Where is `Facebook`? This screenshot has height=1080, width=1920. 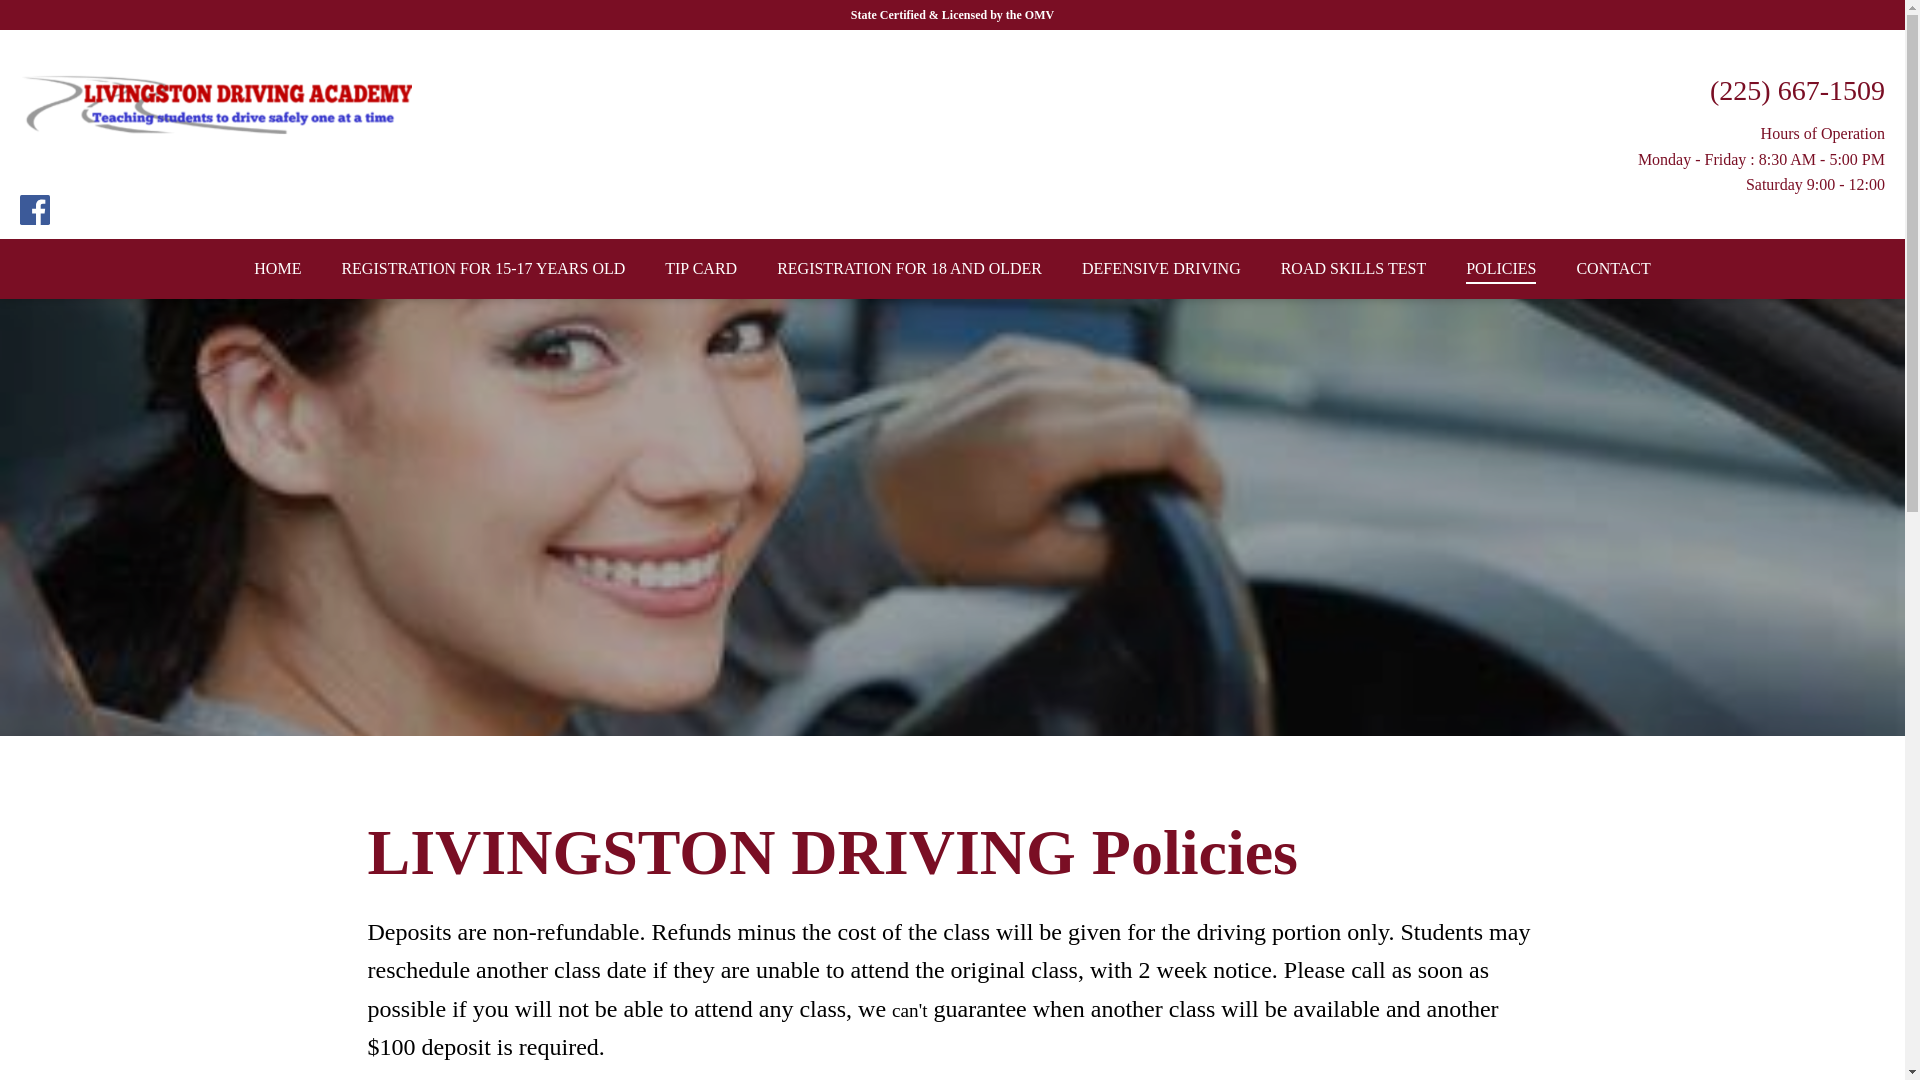
Facebook is located at coordinates (37, 221).